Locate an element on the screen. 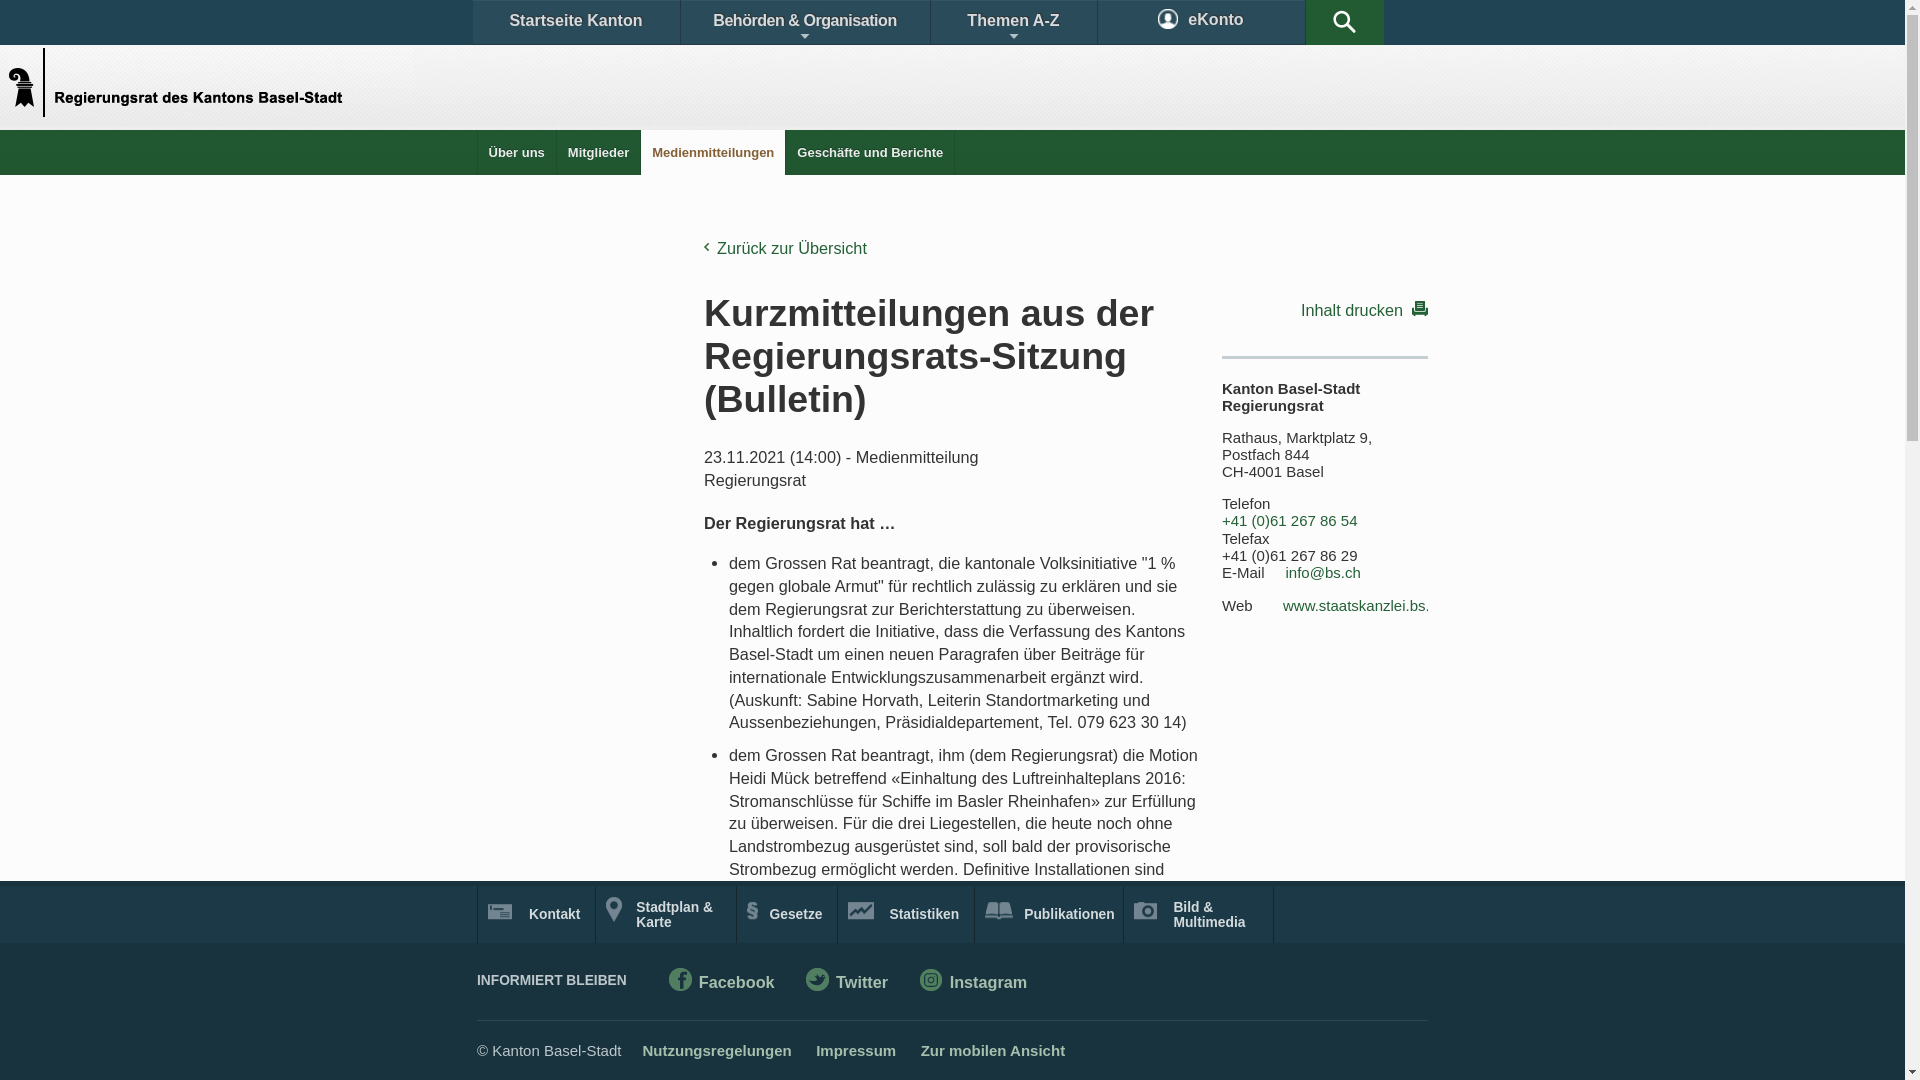 The height and width of the screenshot is (1080, 1920). Startseite Kanton is located at coordinates (576, 22).